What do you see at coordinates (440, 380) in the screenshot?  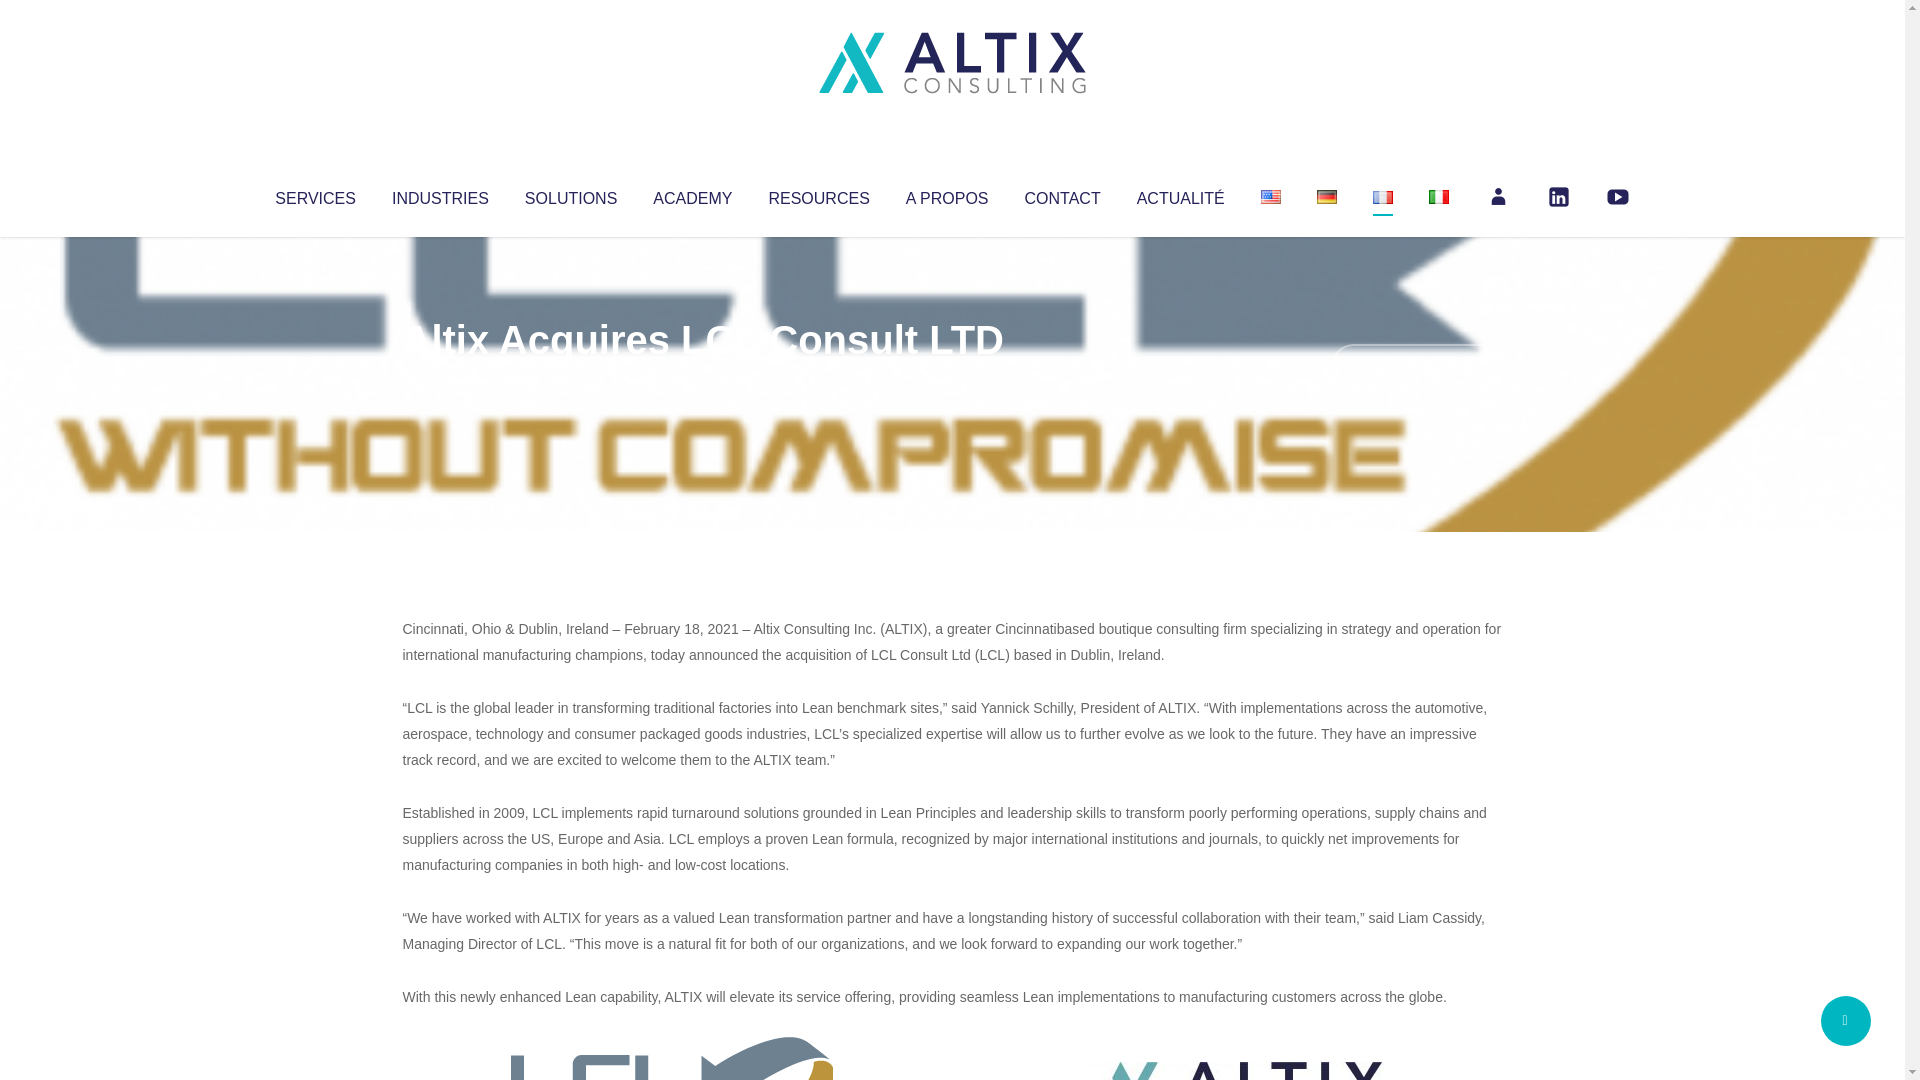 I see `Altix` at bounding box center [440, 380].